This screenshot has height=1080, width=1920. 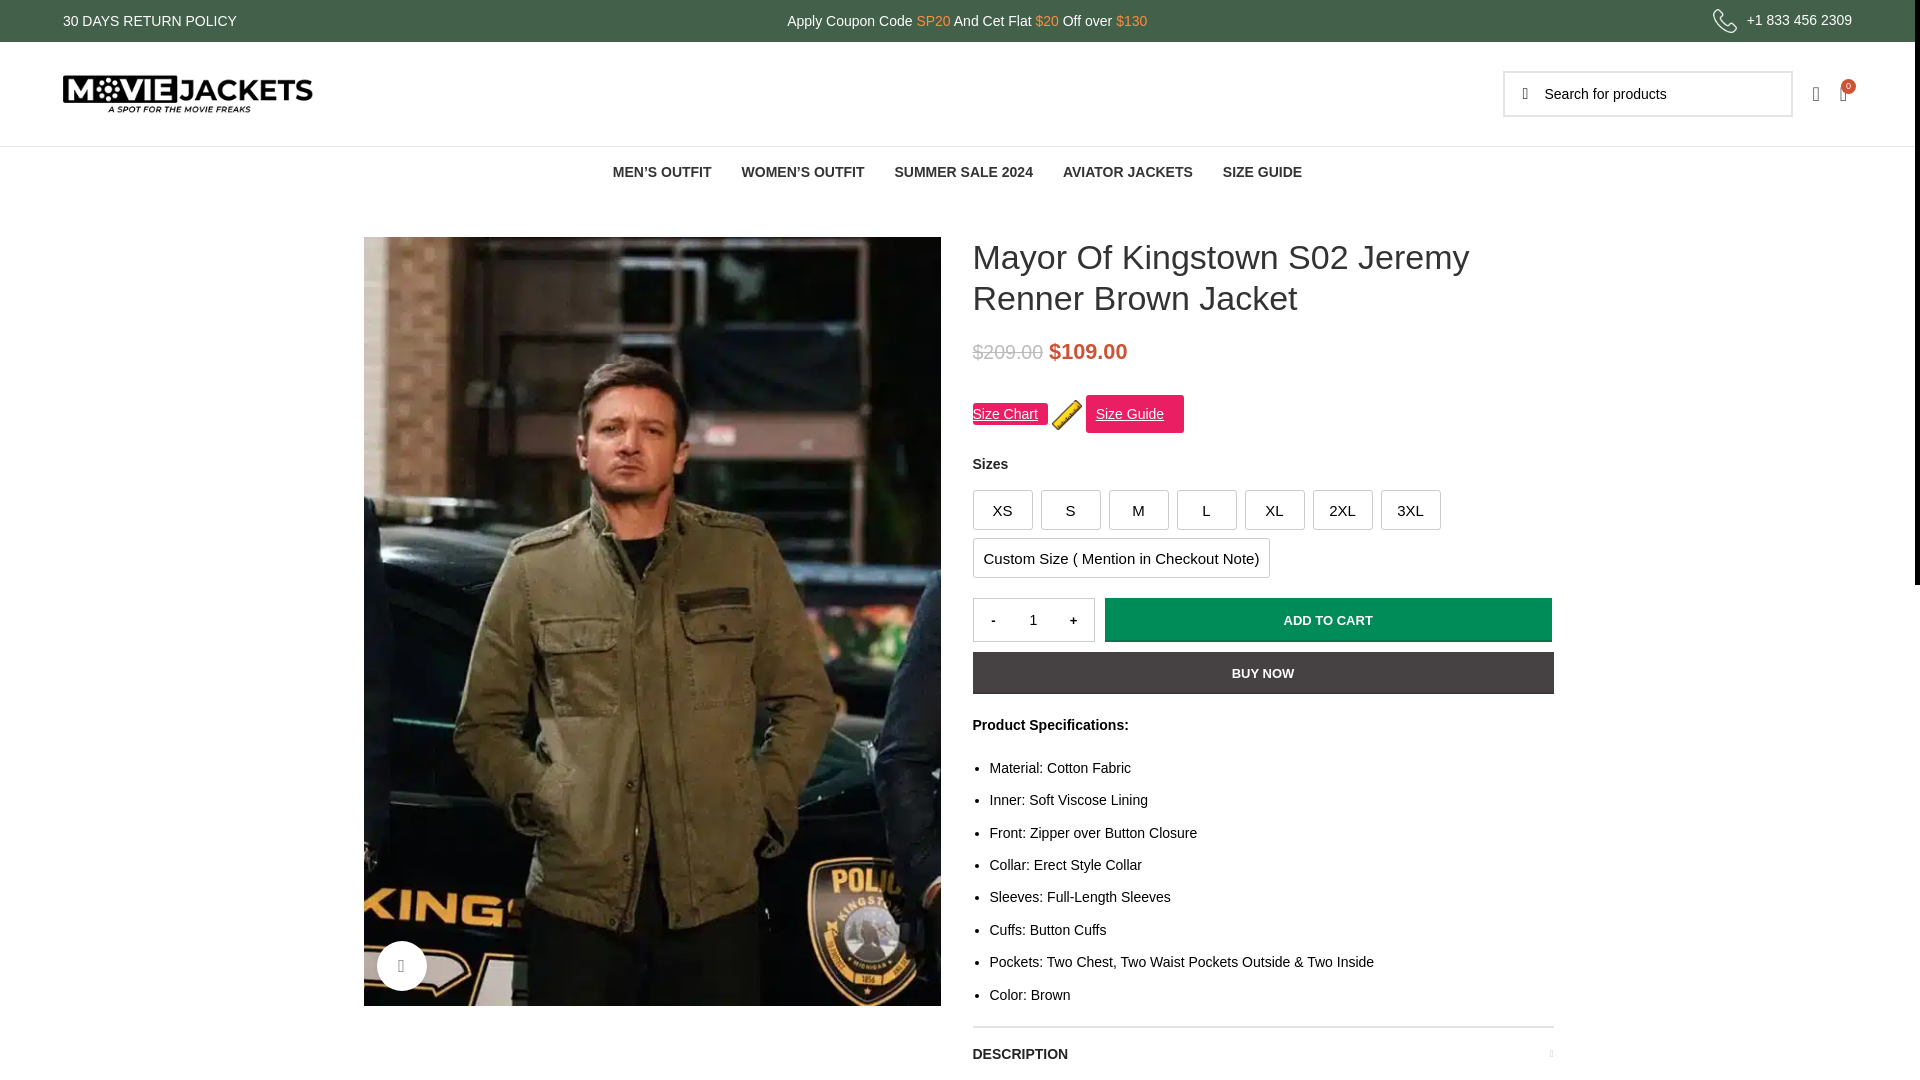 What do you see at coordinates (1646, 94) in the screenshot?
I see `Search for products` at bounding box center [1646, 94].